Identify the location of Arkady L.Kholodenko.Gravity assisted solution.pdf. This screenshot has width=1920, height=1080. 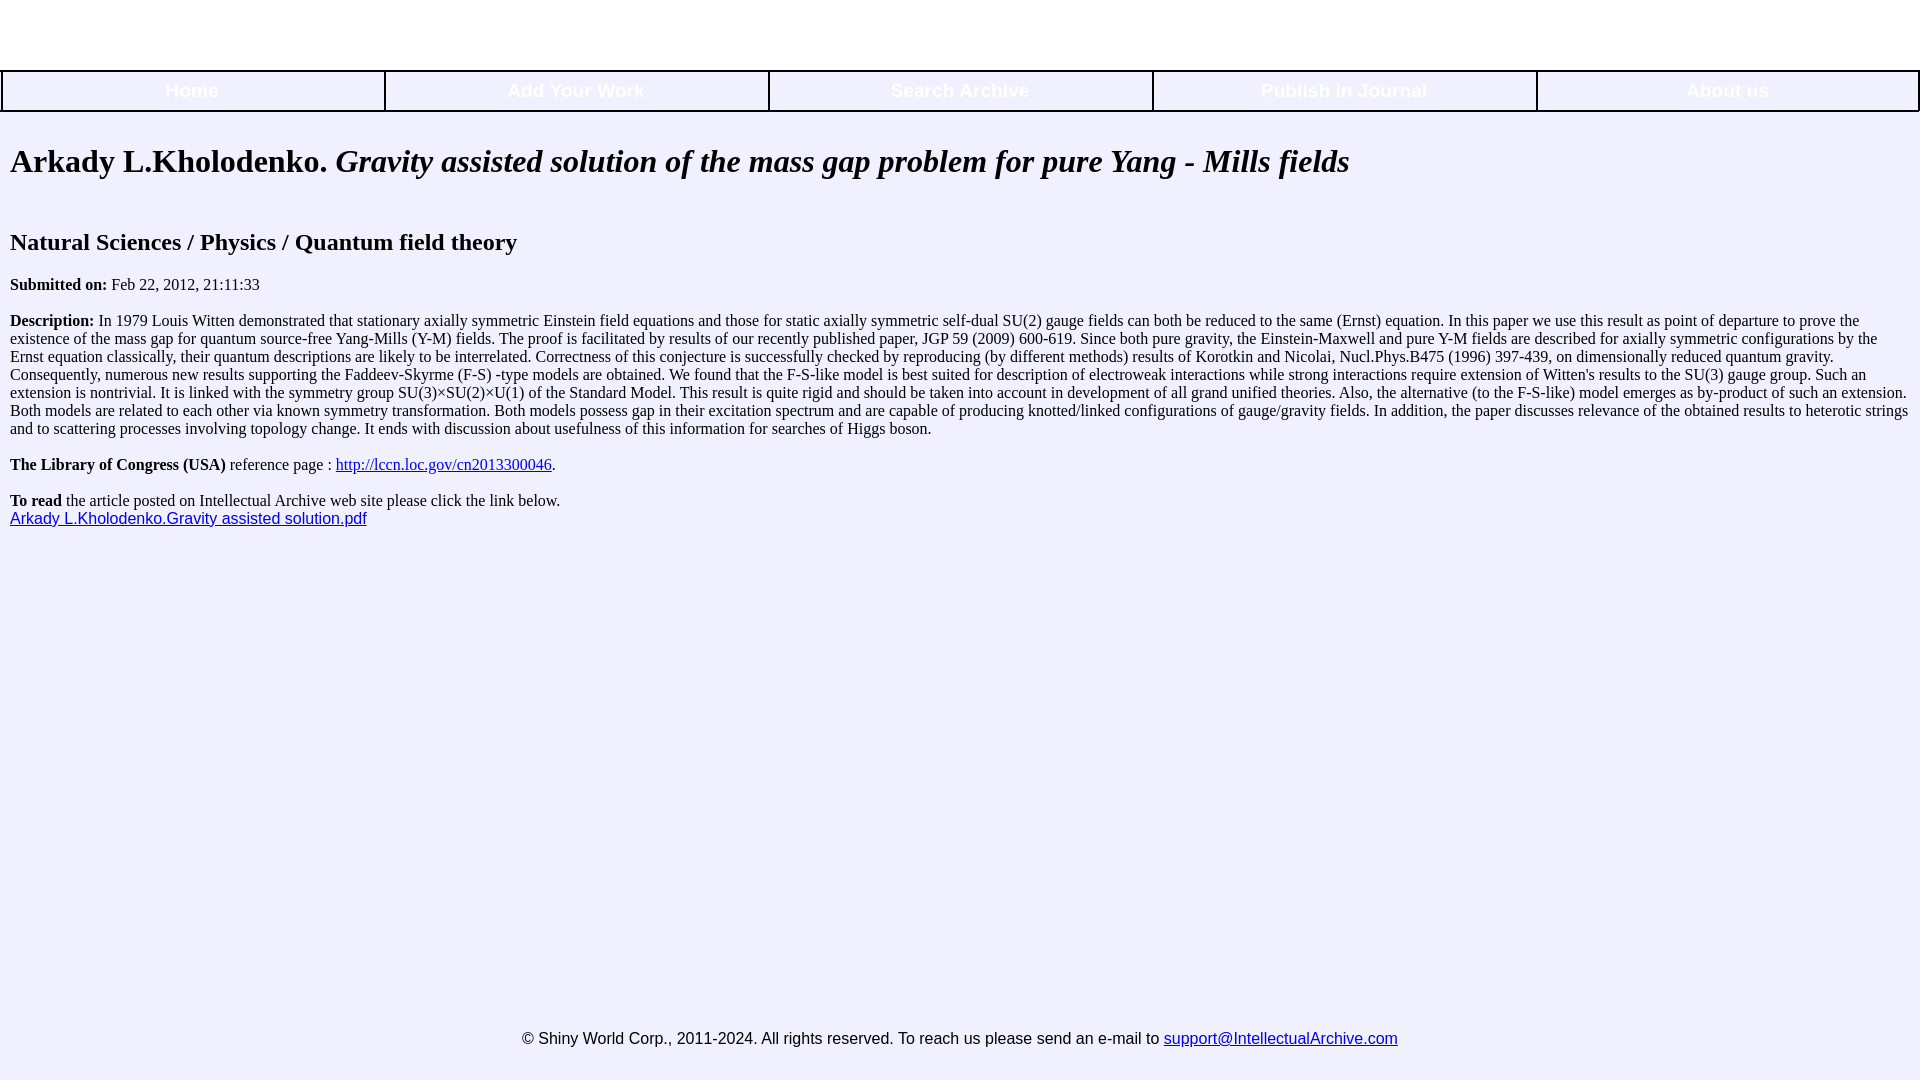
(188, 518).